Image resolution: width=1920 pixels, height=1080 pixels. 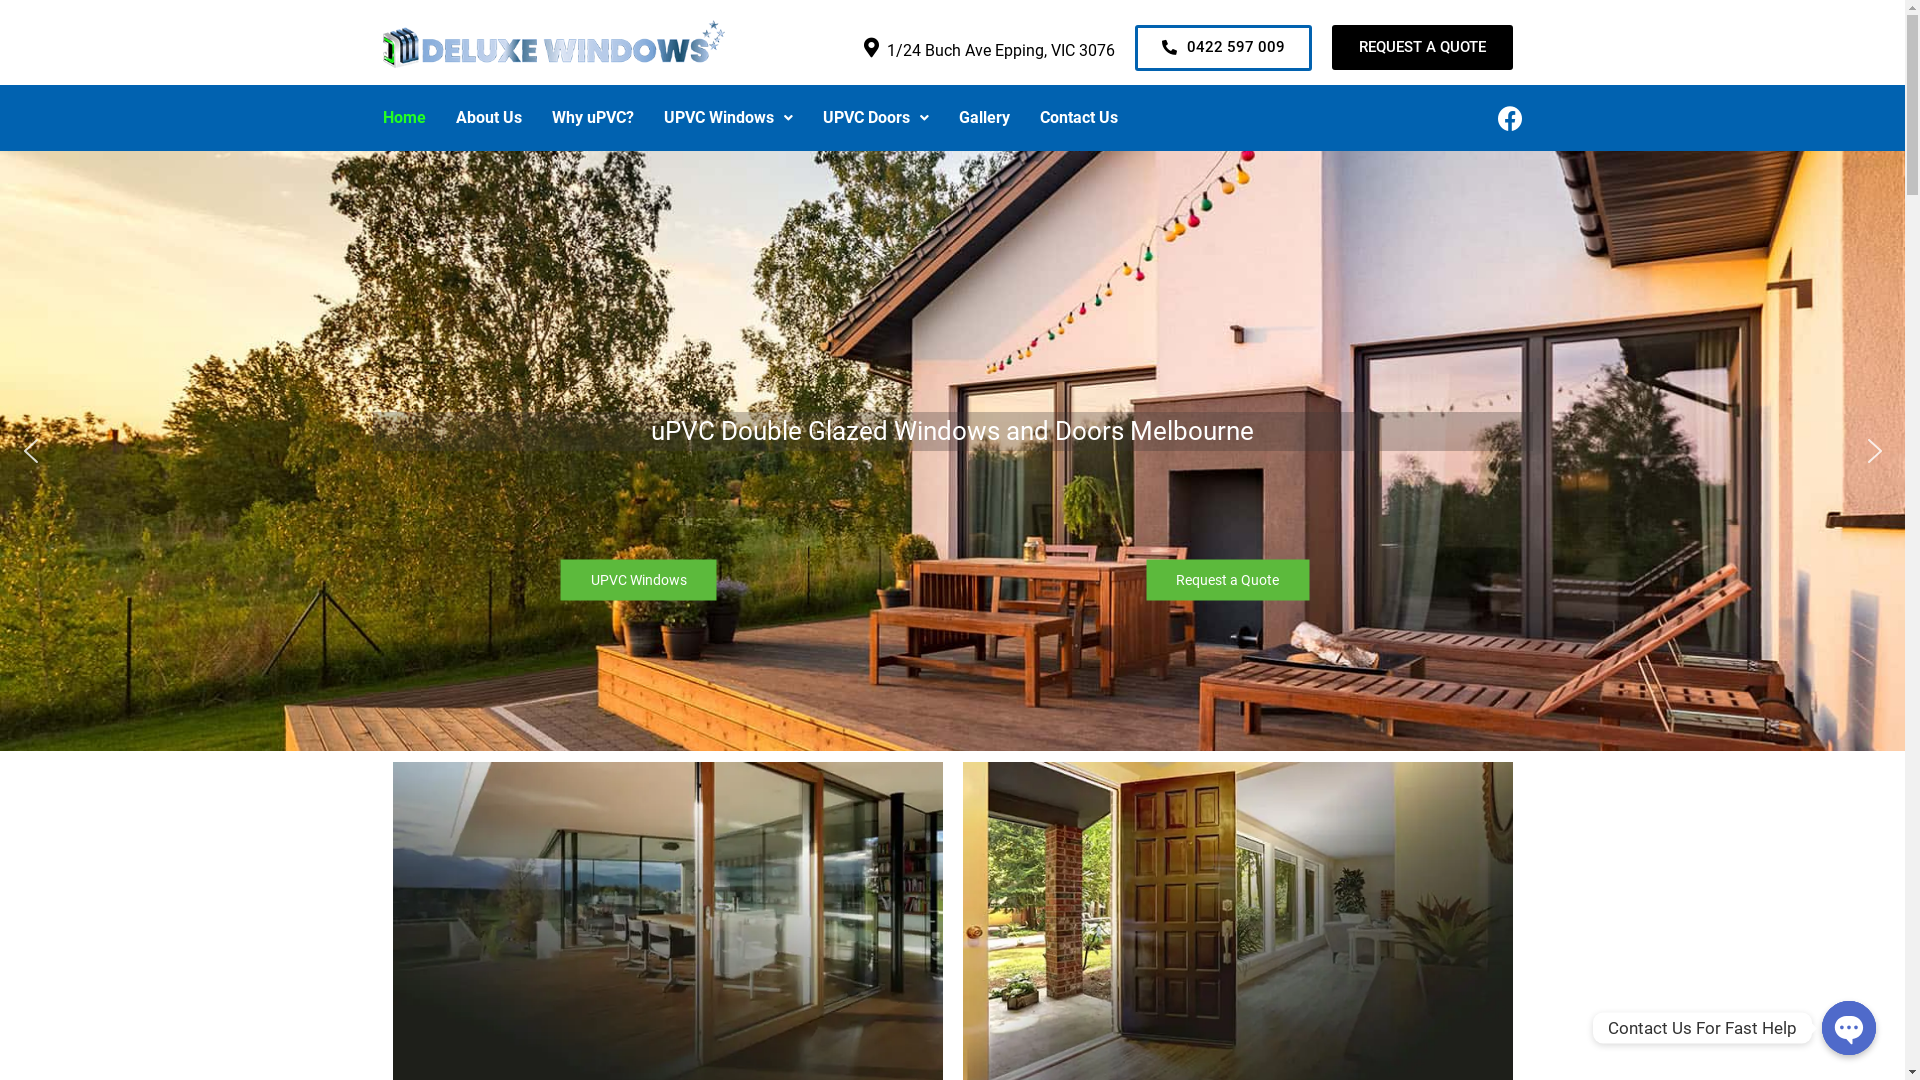 I want to click on 1/24 Buch Ave Epping, VIC 3076, so click(x=1000, y=50).